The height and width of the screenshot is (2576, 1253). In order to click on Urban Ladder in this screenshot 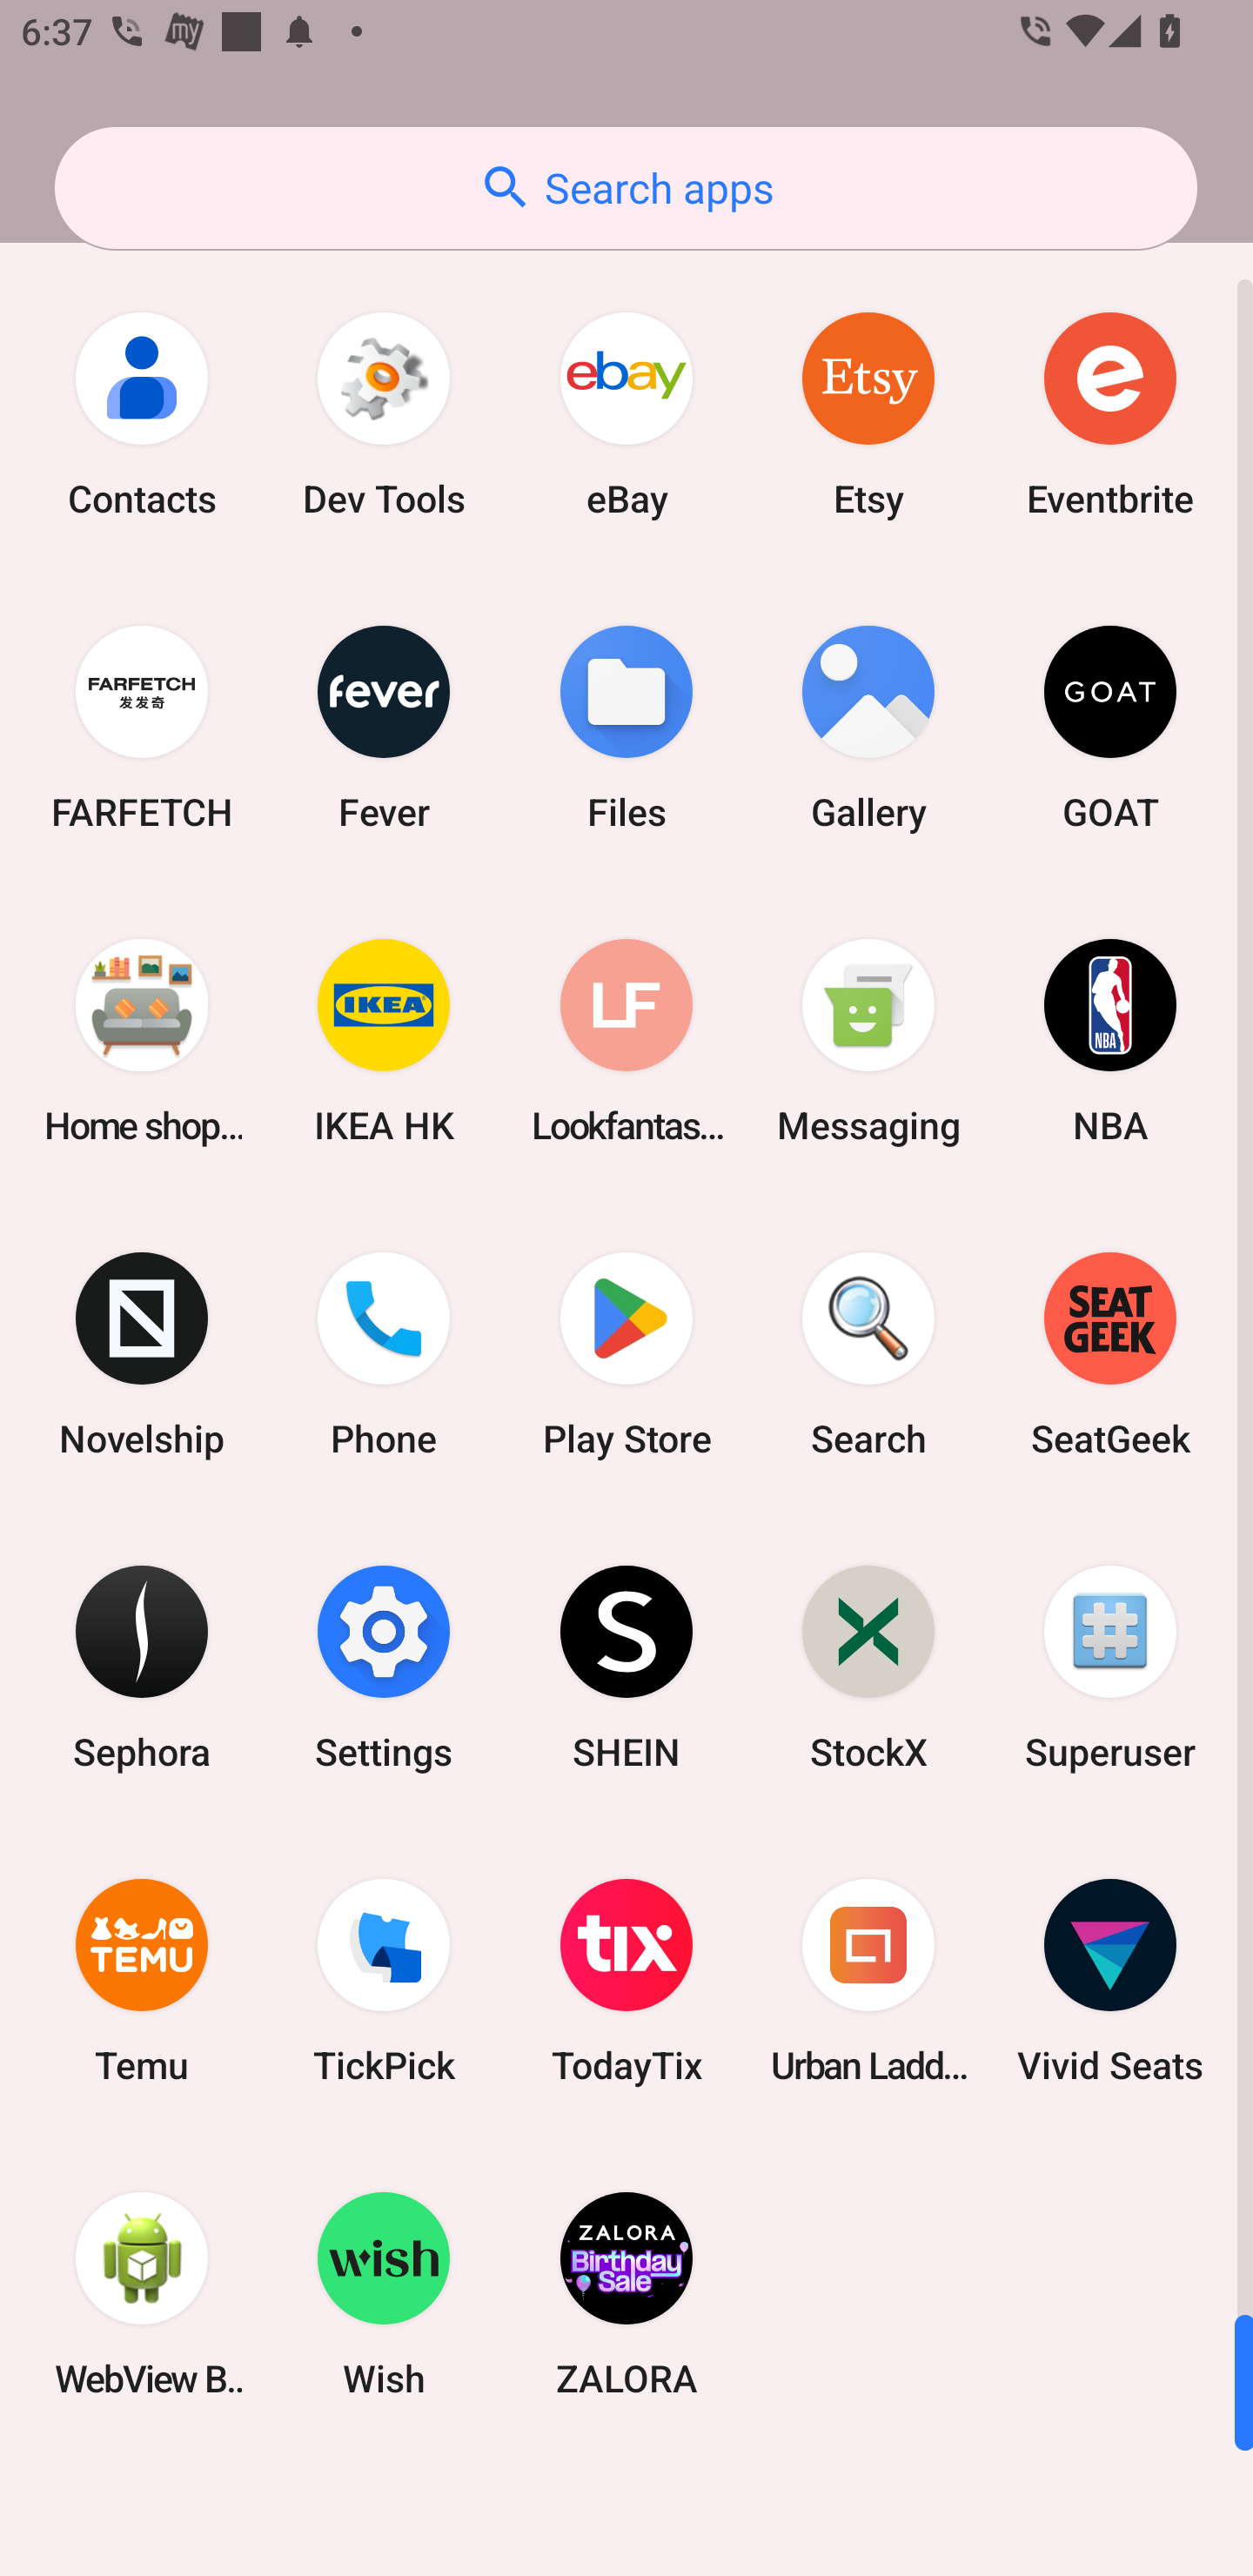, I will do `click(868, 1981)`.